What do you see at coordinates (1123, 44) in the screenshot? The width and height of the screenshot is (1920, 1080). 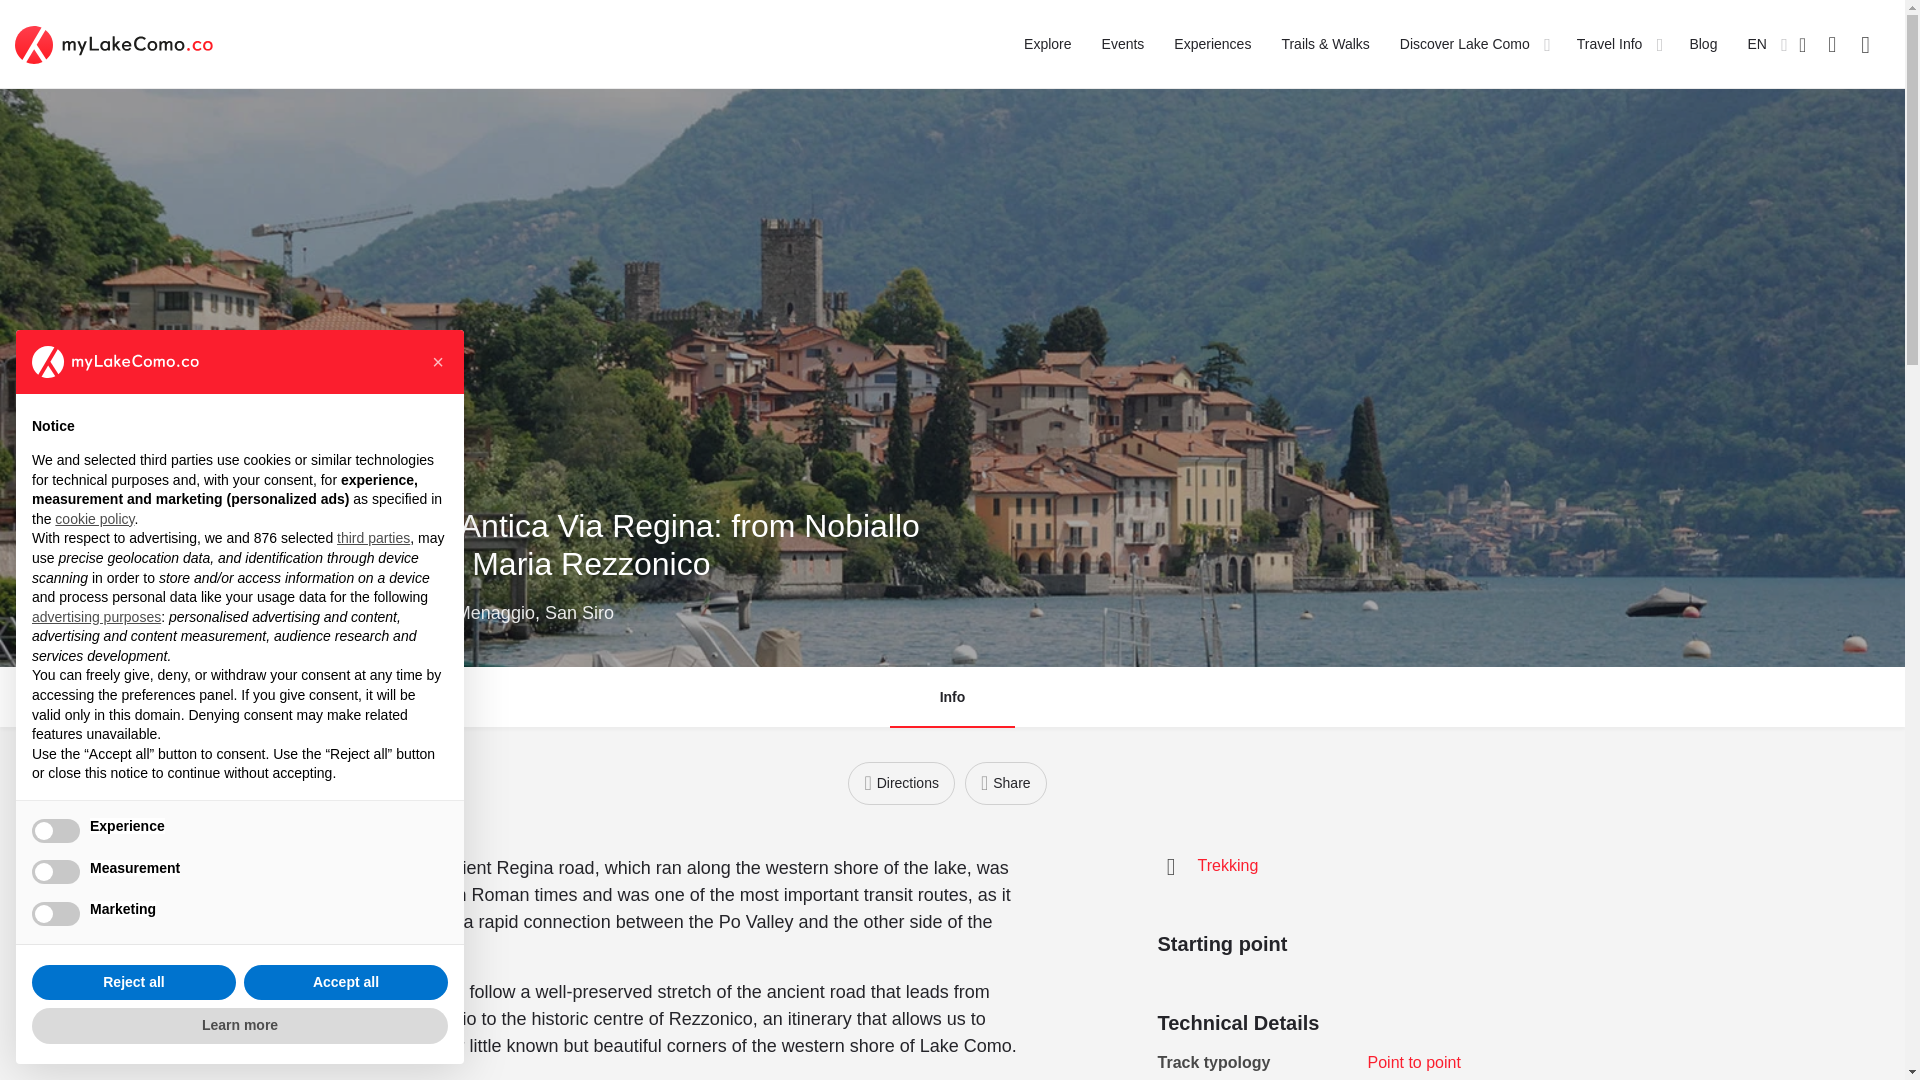 I see `Events` at bounding box center [1123, 44].